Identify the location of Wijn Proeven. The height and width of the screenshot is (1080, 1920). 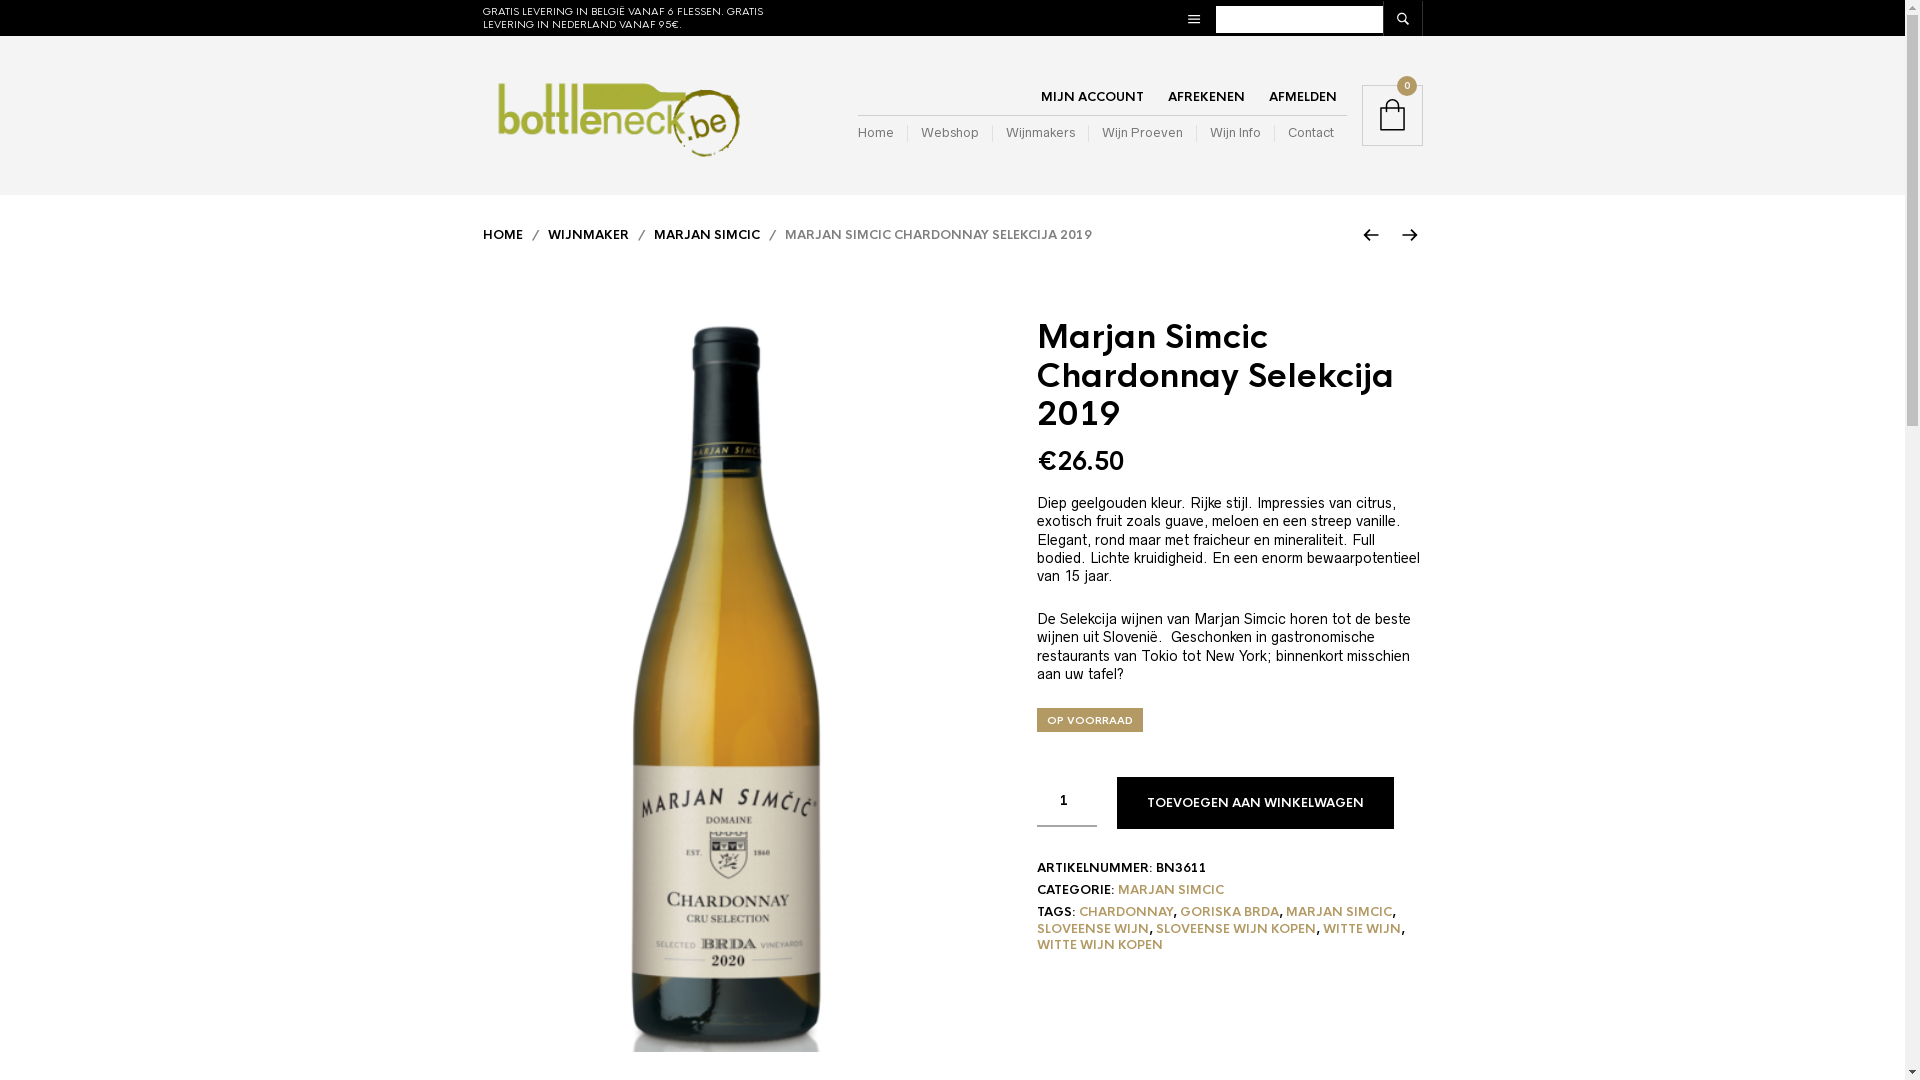
(1142, 134).